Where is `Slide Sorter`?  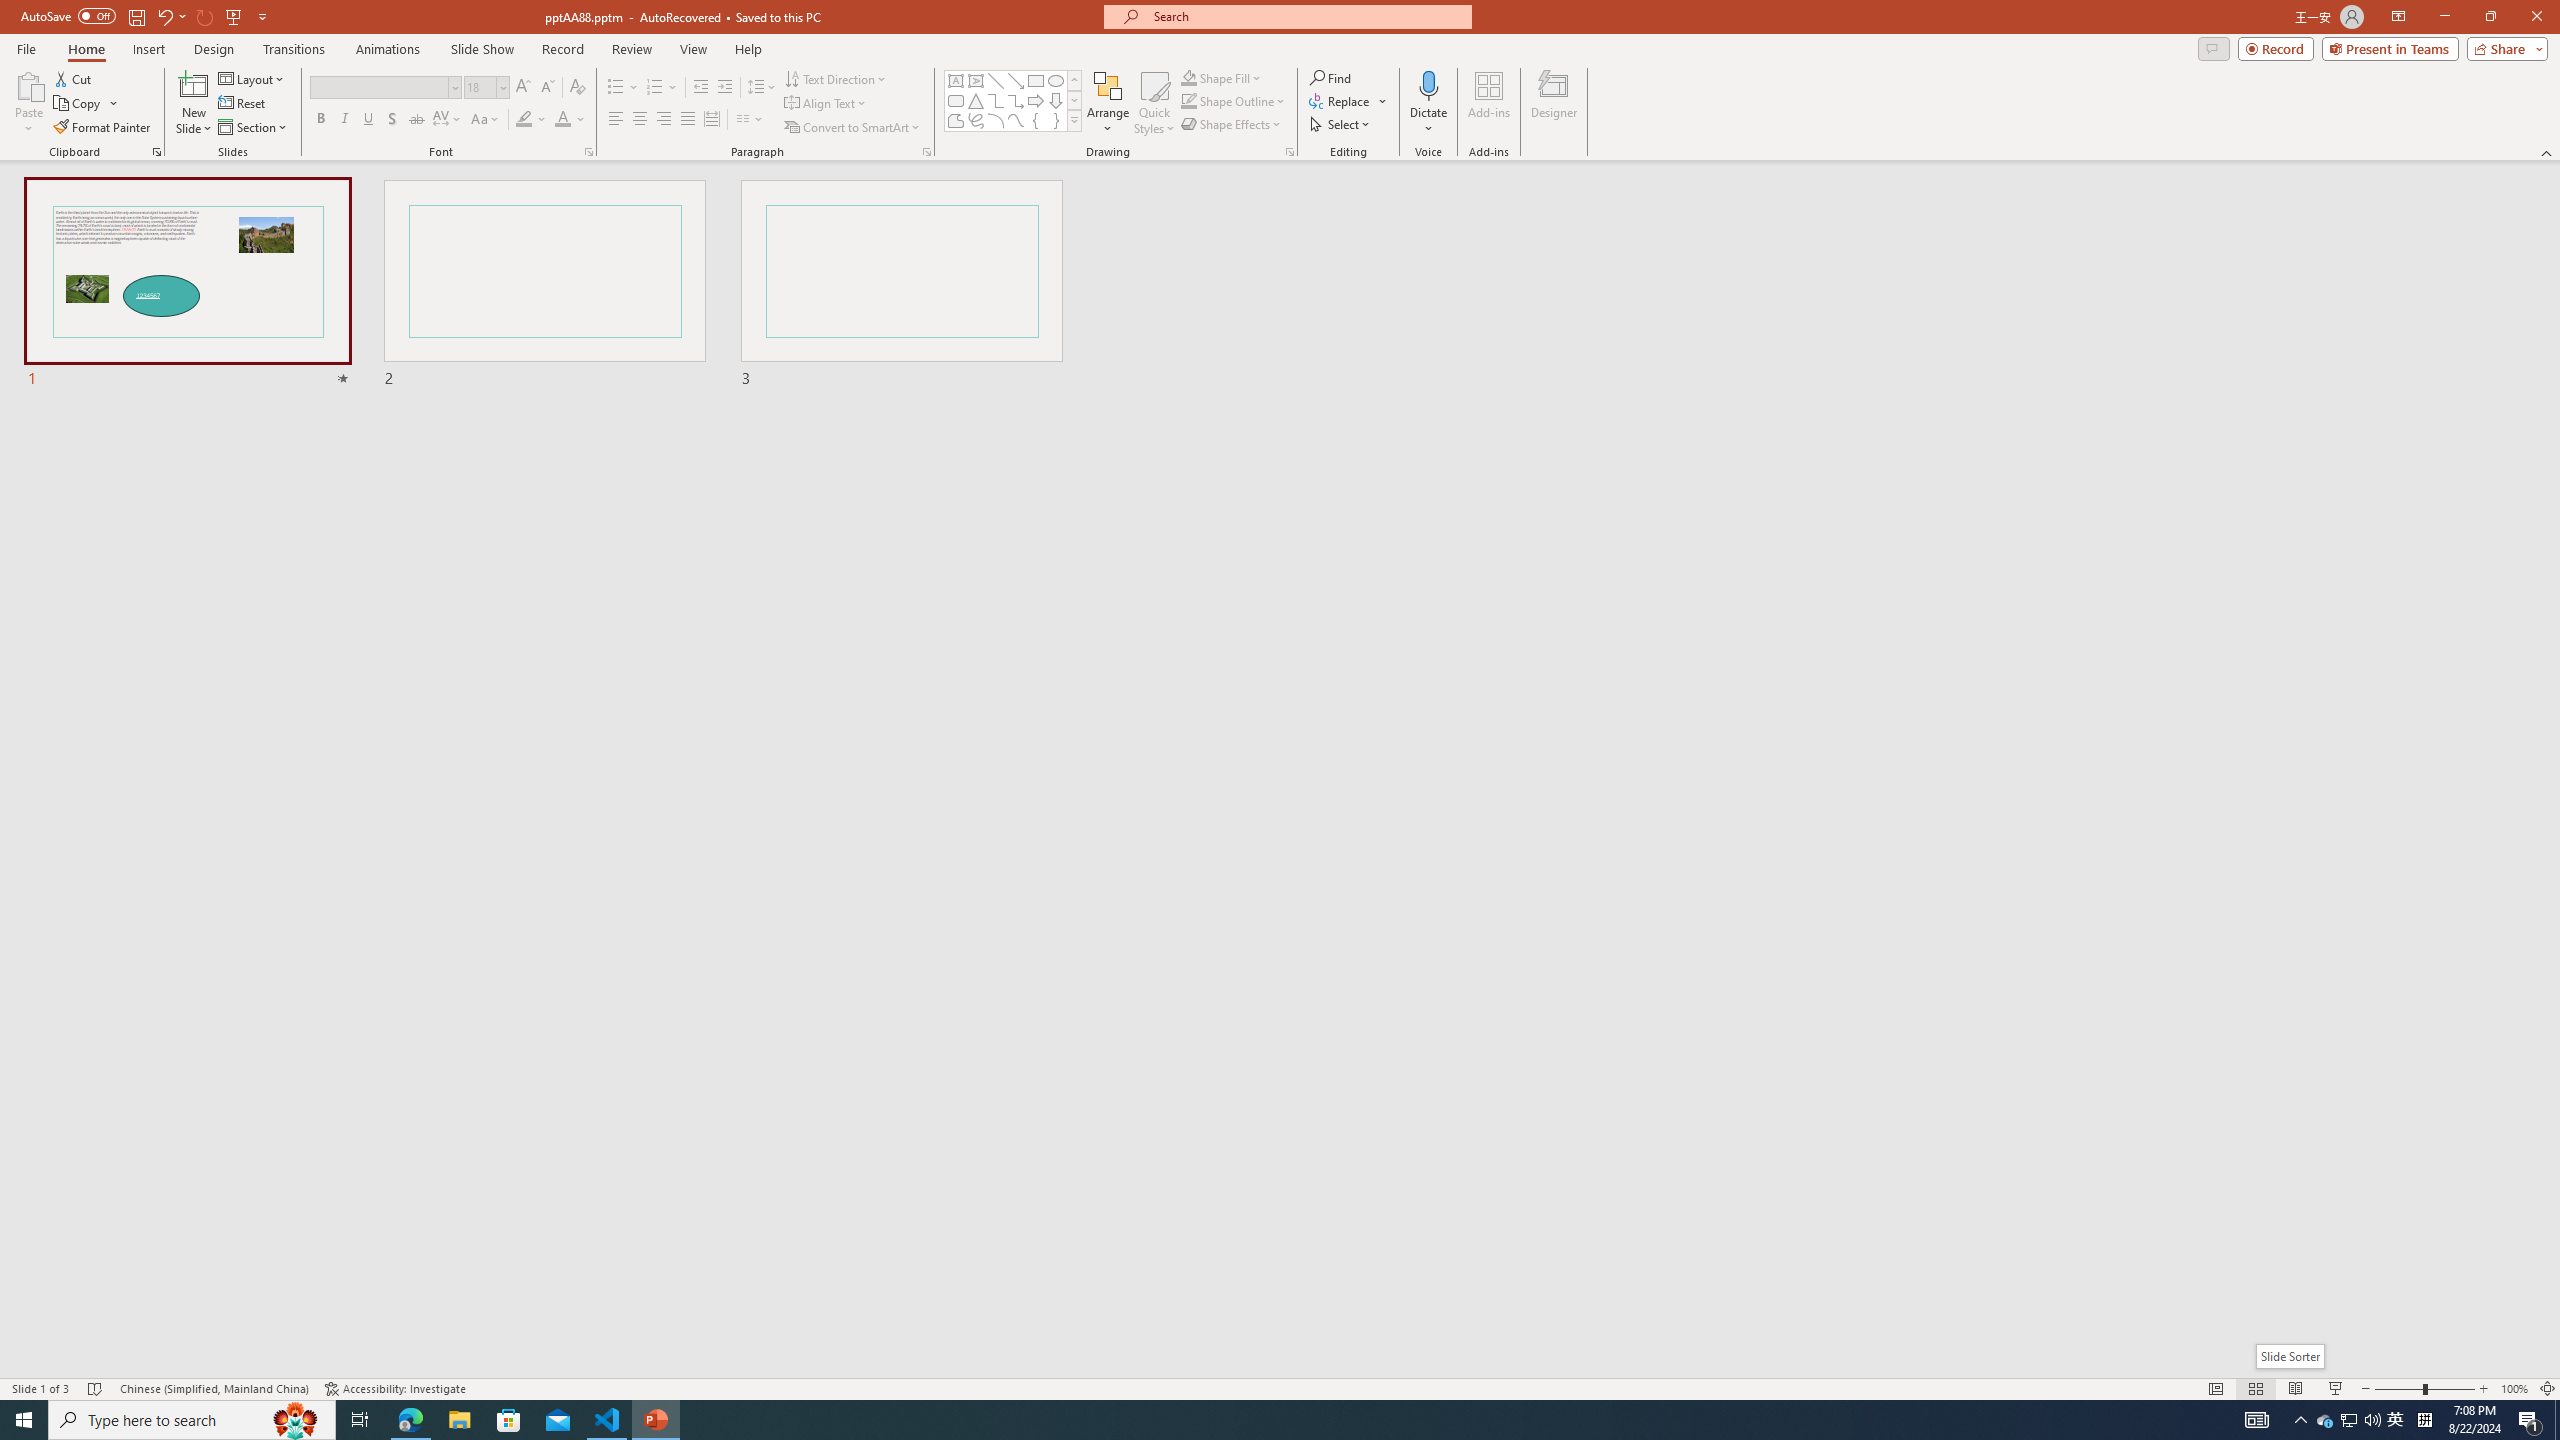 Slide Sorter is located at coordinates (2290, 1356).